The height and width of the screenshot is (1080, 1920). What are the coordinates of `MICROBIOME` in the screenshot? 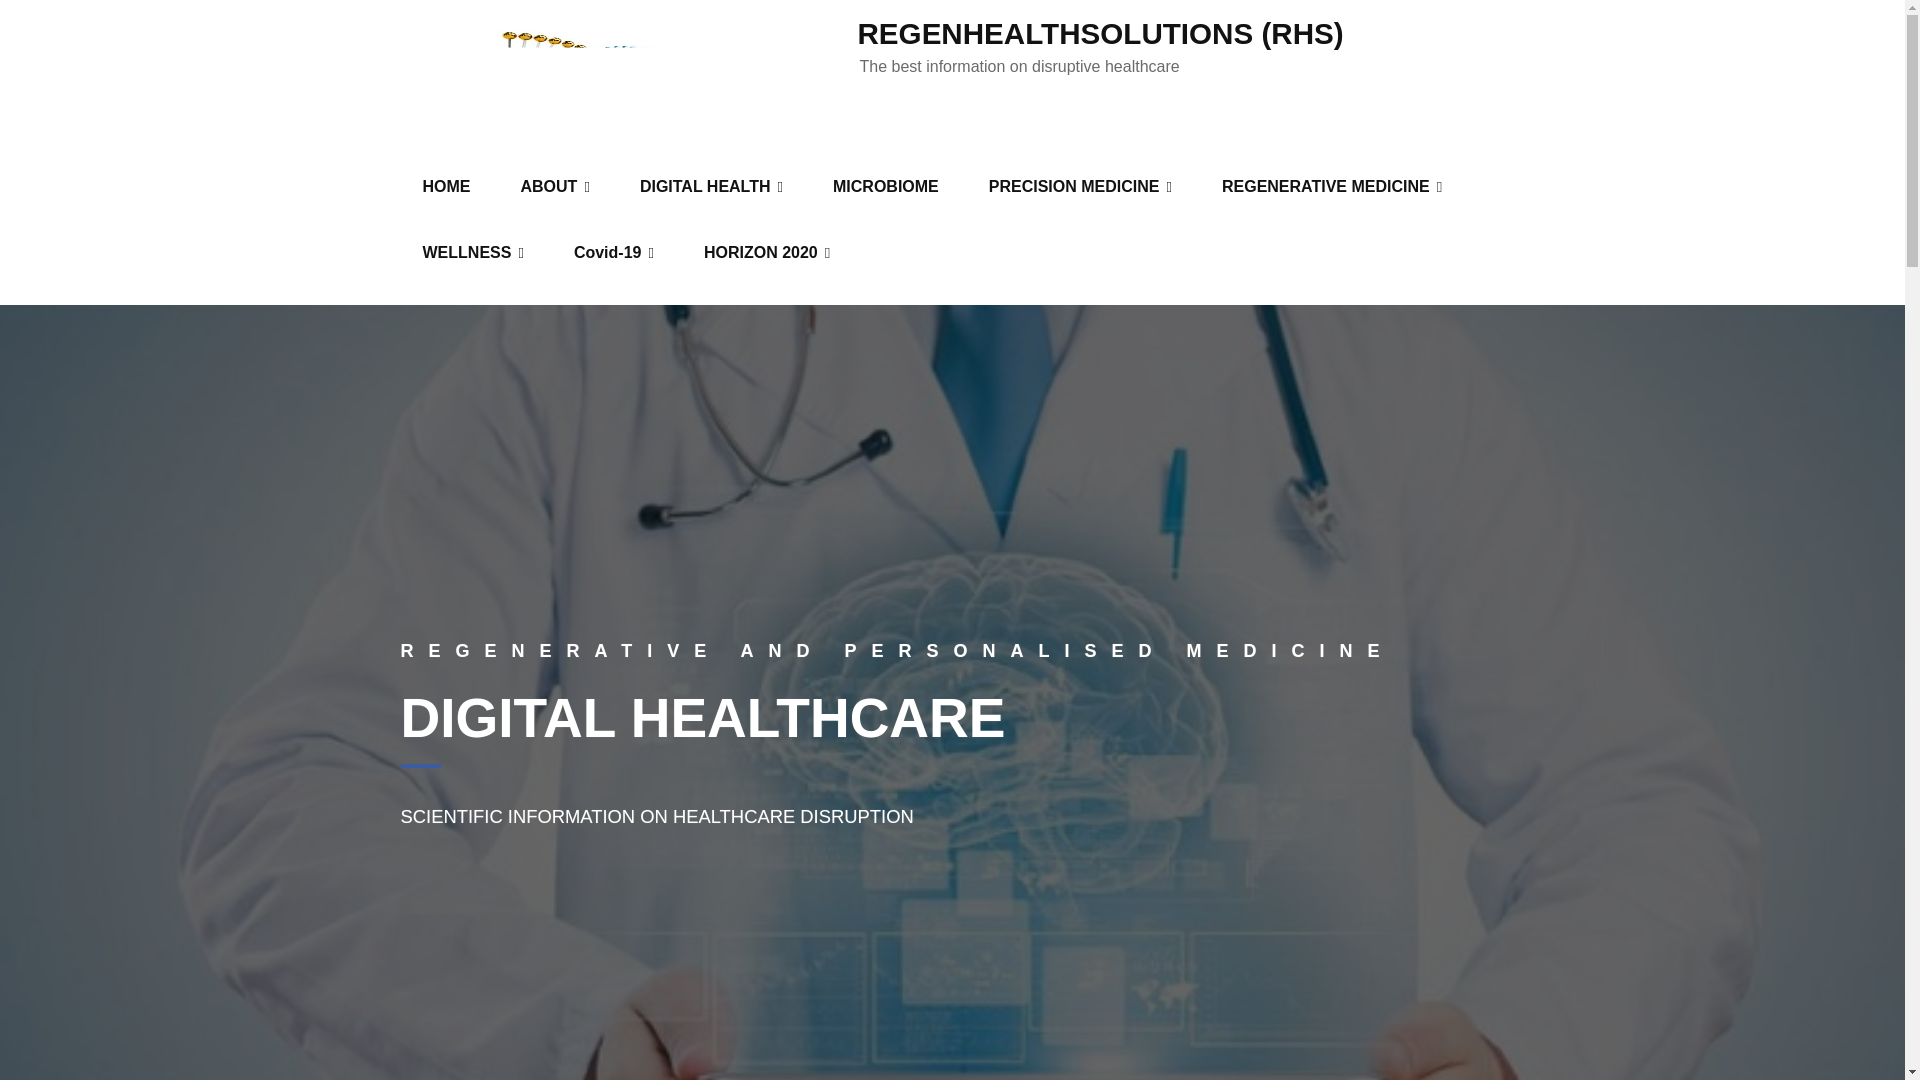 It's located at (886, 187).